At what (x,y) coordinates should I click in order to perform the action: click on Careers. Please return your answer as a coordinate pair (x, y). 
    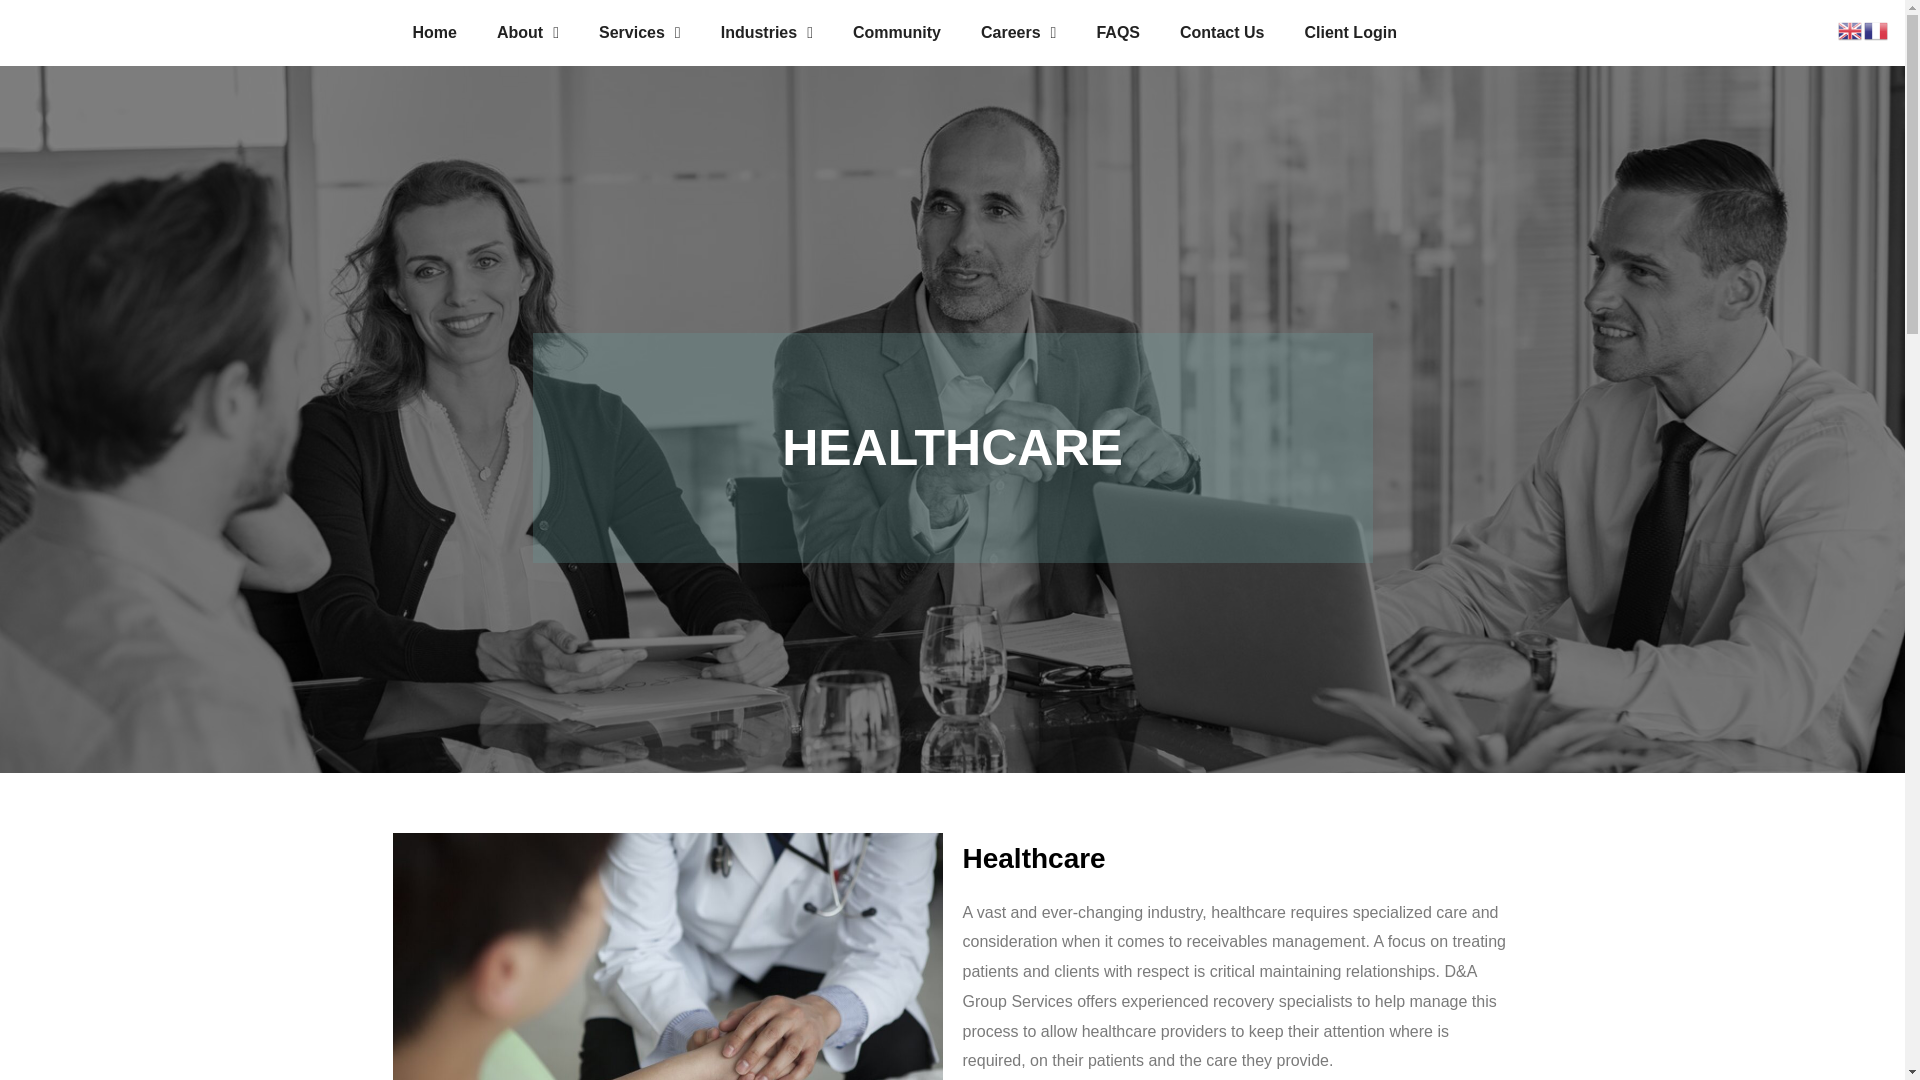
    Looking at the image, I should click on (1018, 32).